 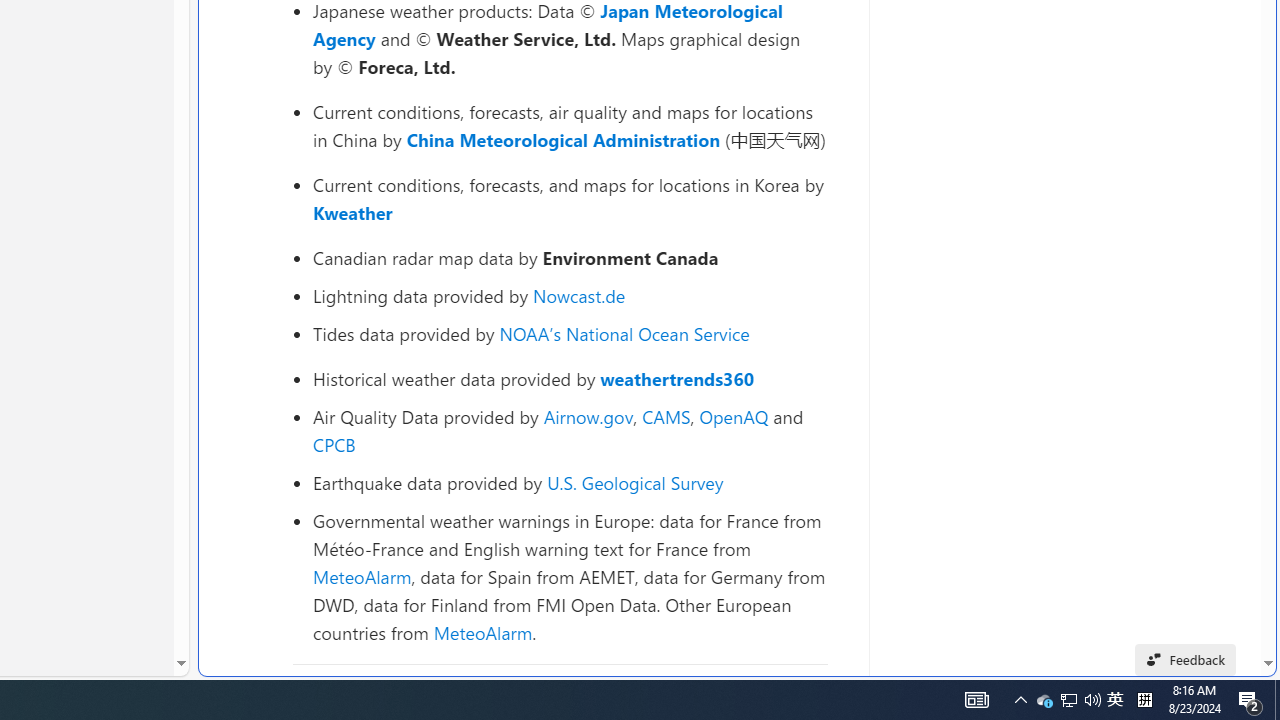 What do you see at coordinates (570, 482) in the screenshot?
I see `Earthquake data provided by U.S. Geological Survey` at bounding box center [570, 482].